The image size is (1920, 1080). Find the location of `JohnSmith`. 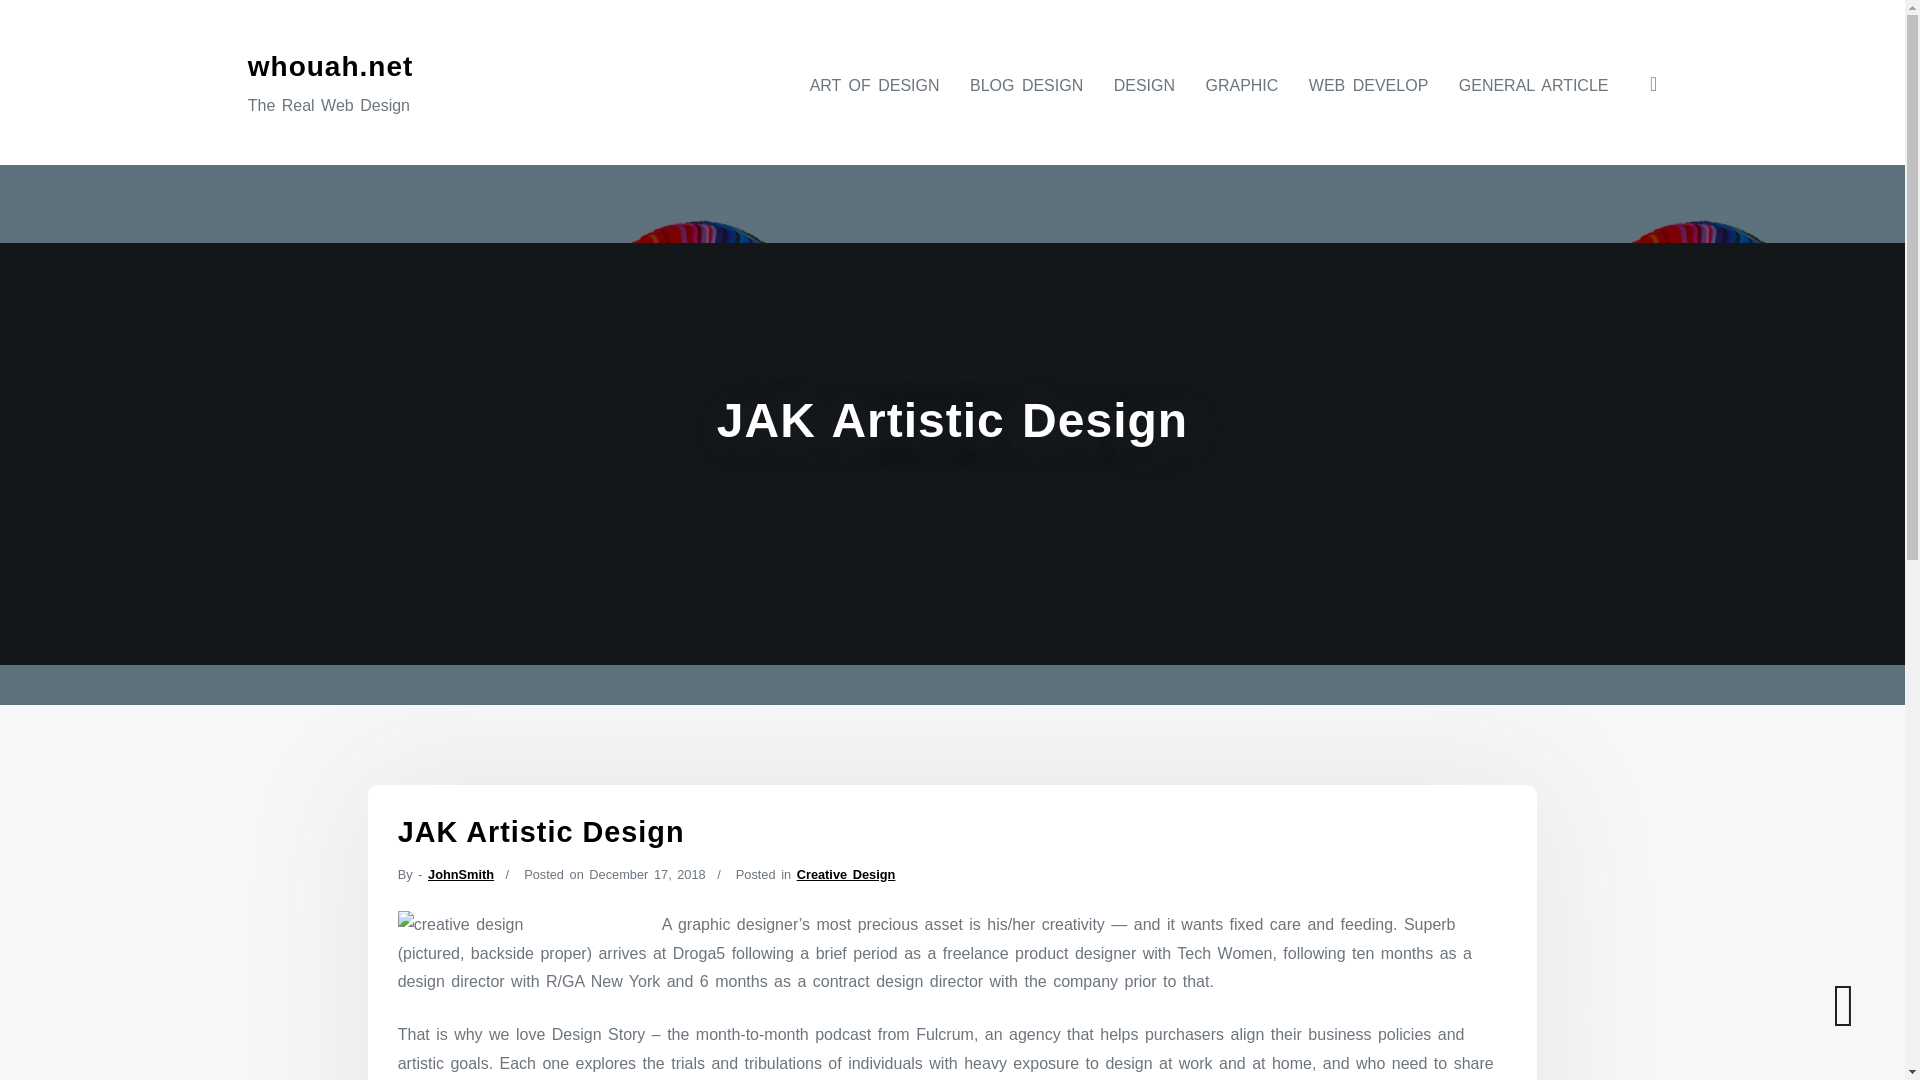

JohnSmith is located at coordinates (460, 874).